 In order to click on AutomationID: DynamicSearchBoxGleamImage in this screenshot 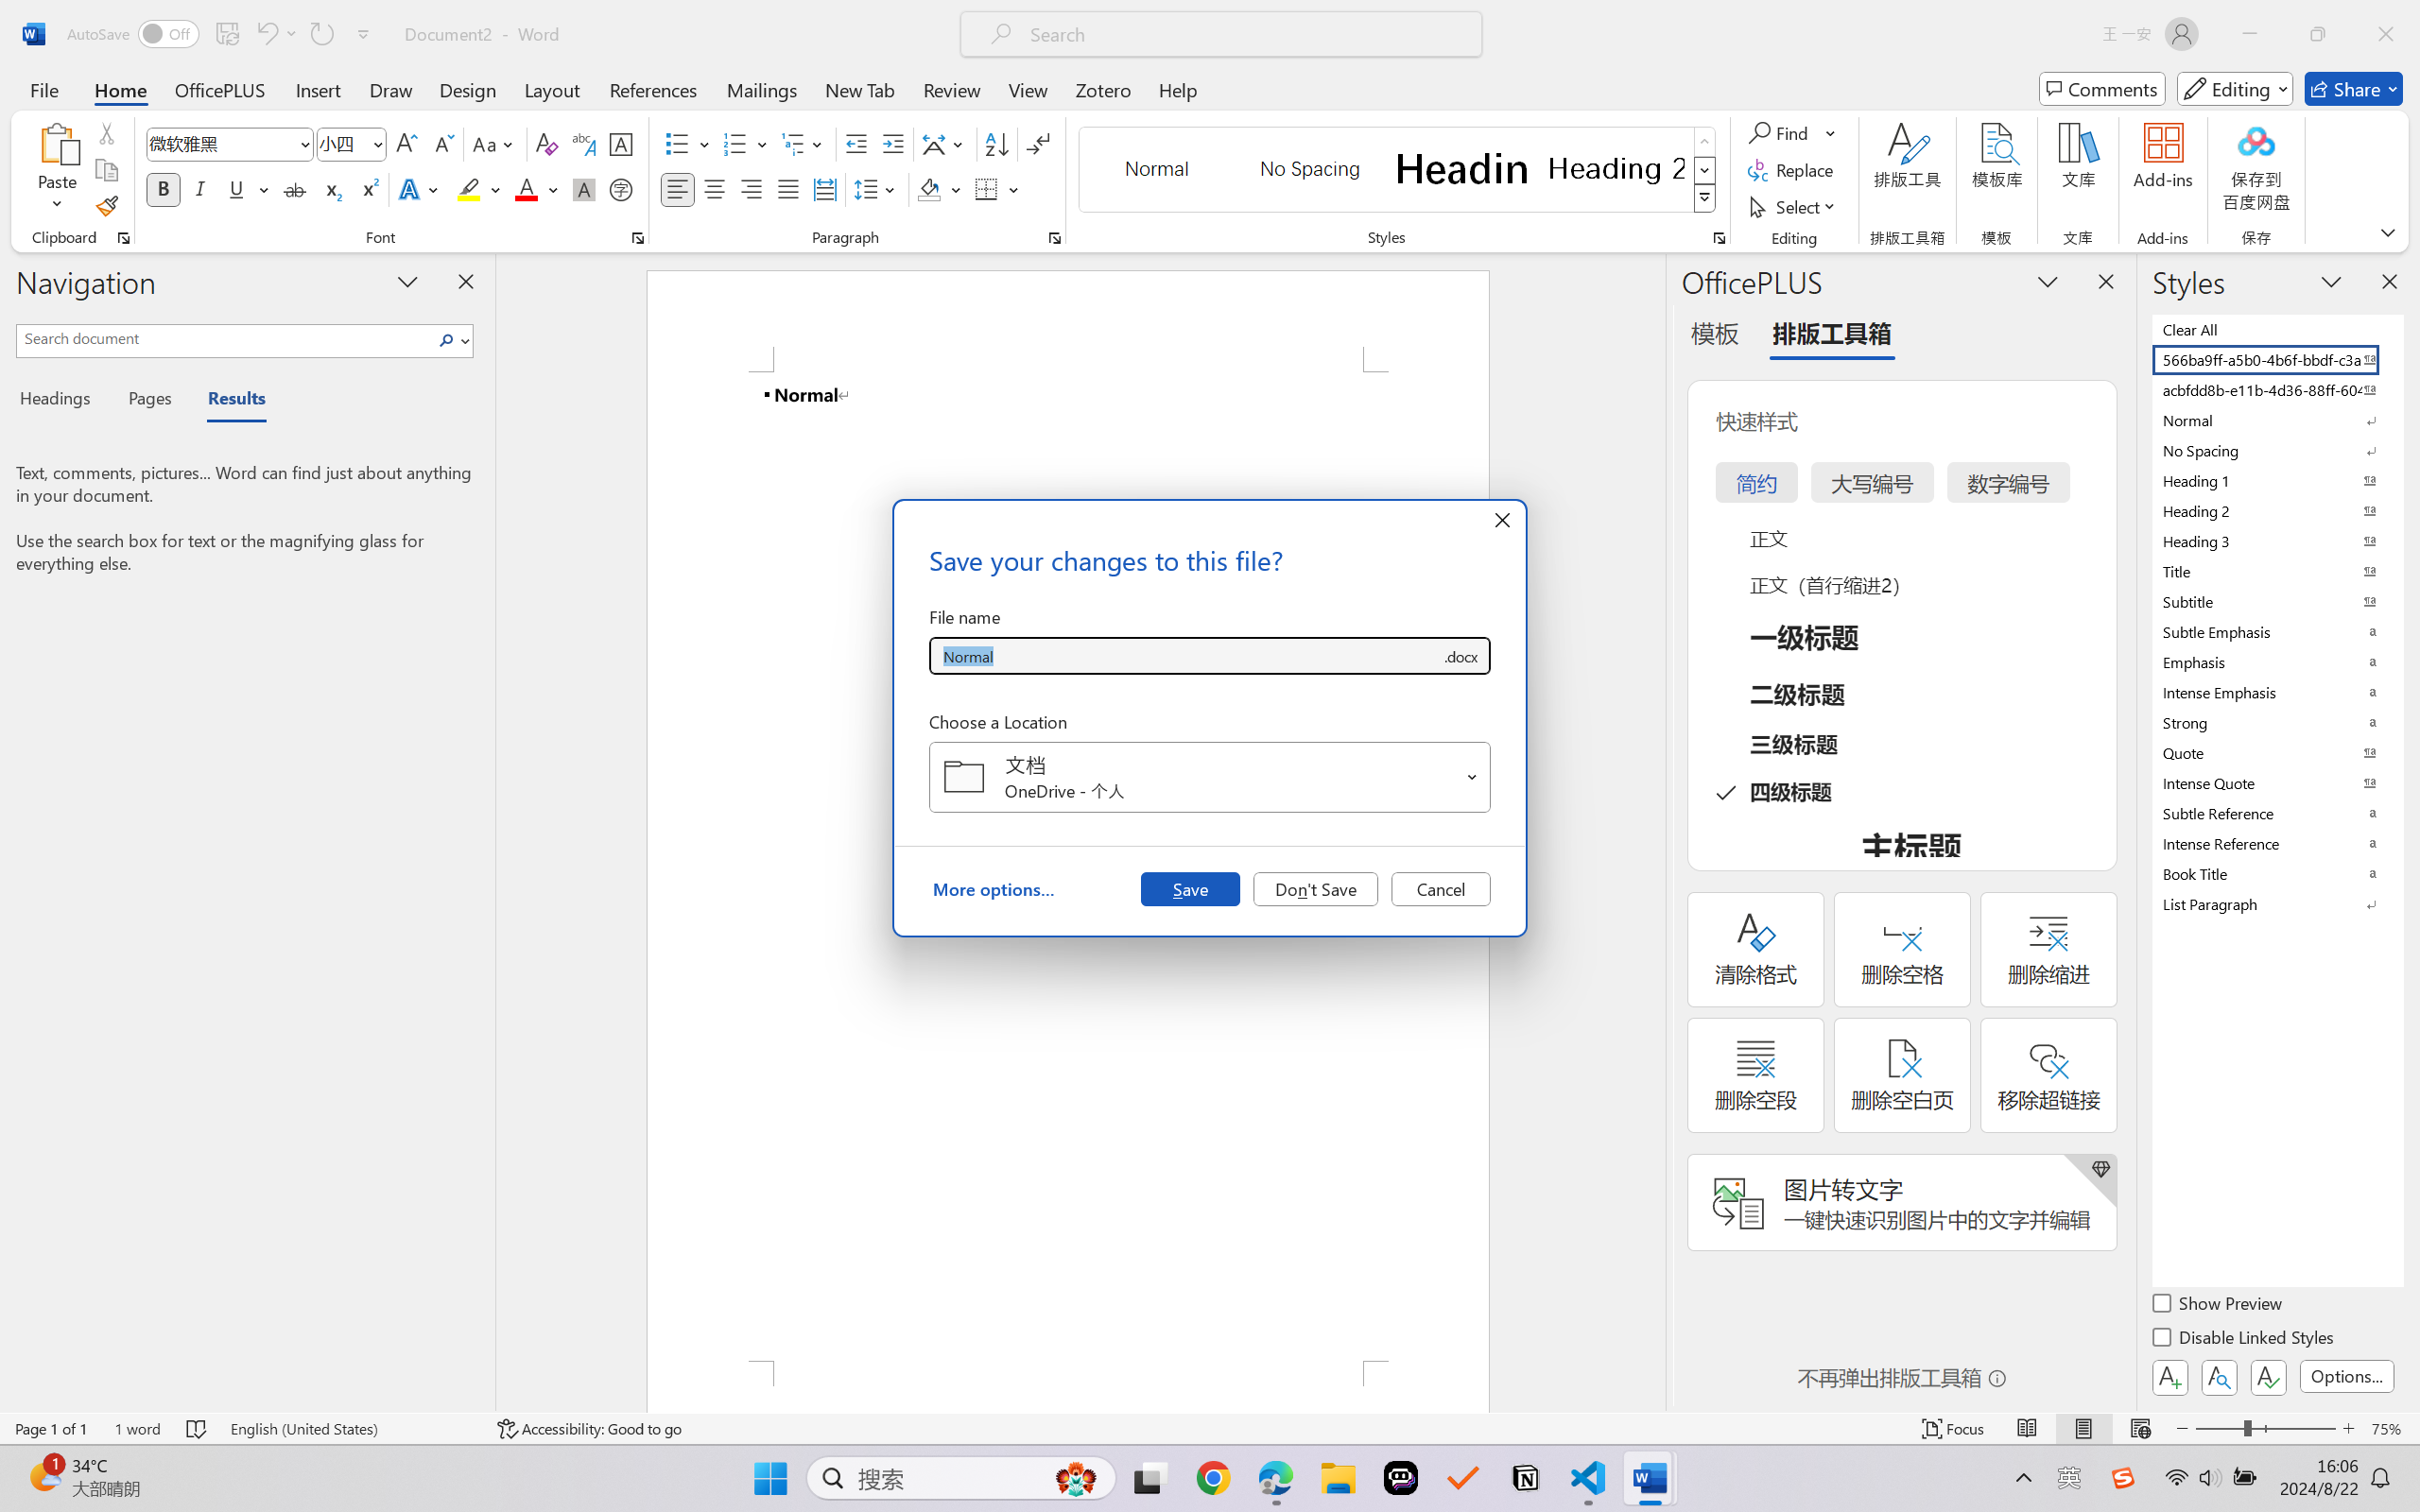, I will do `click(1076, 1478)`.